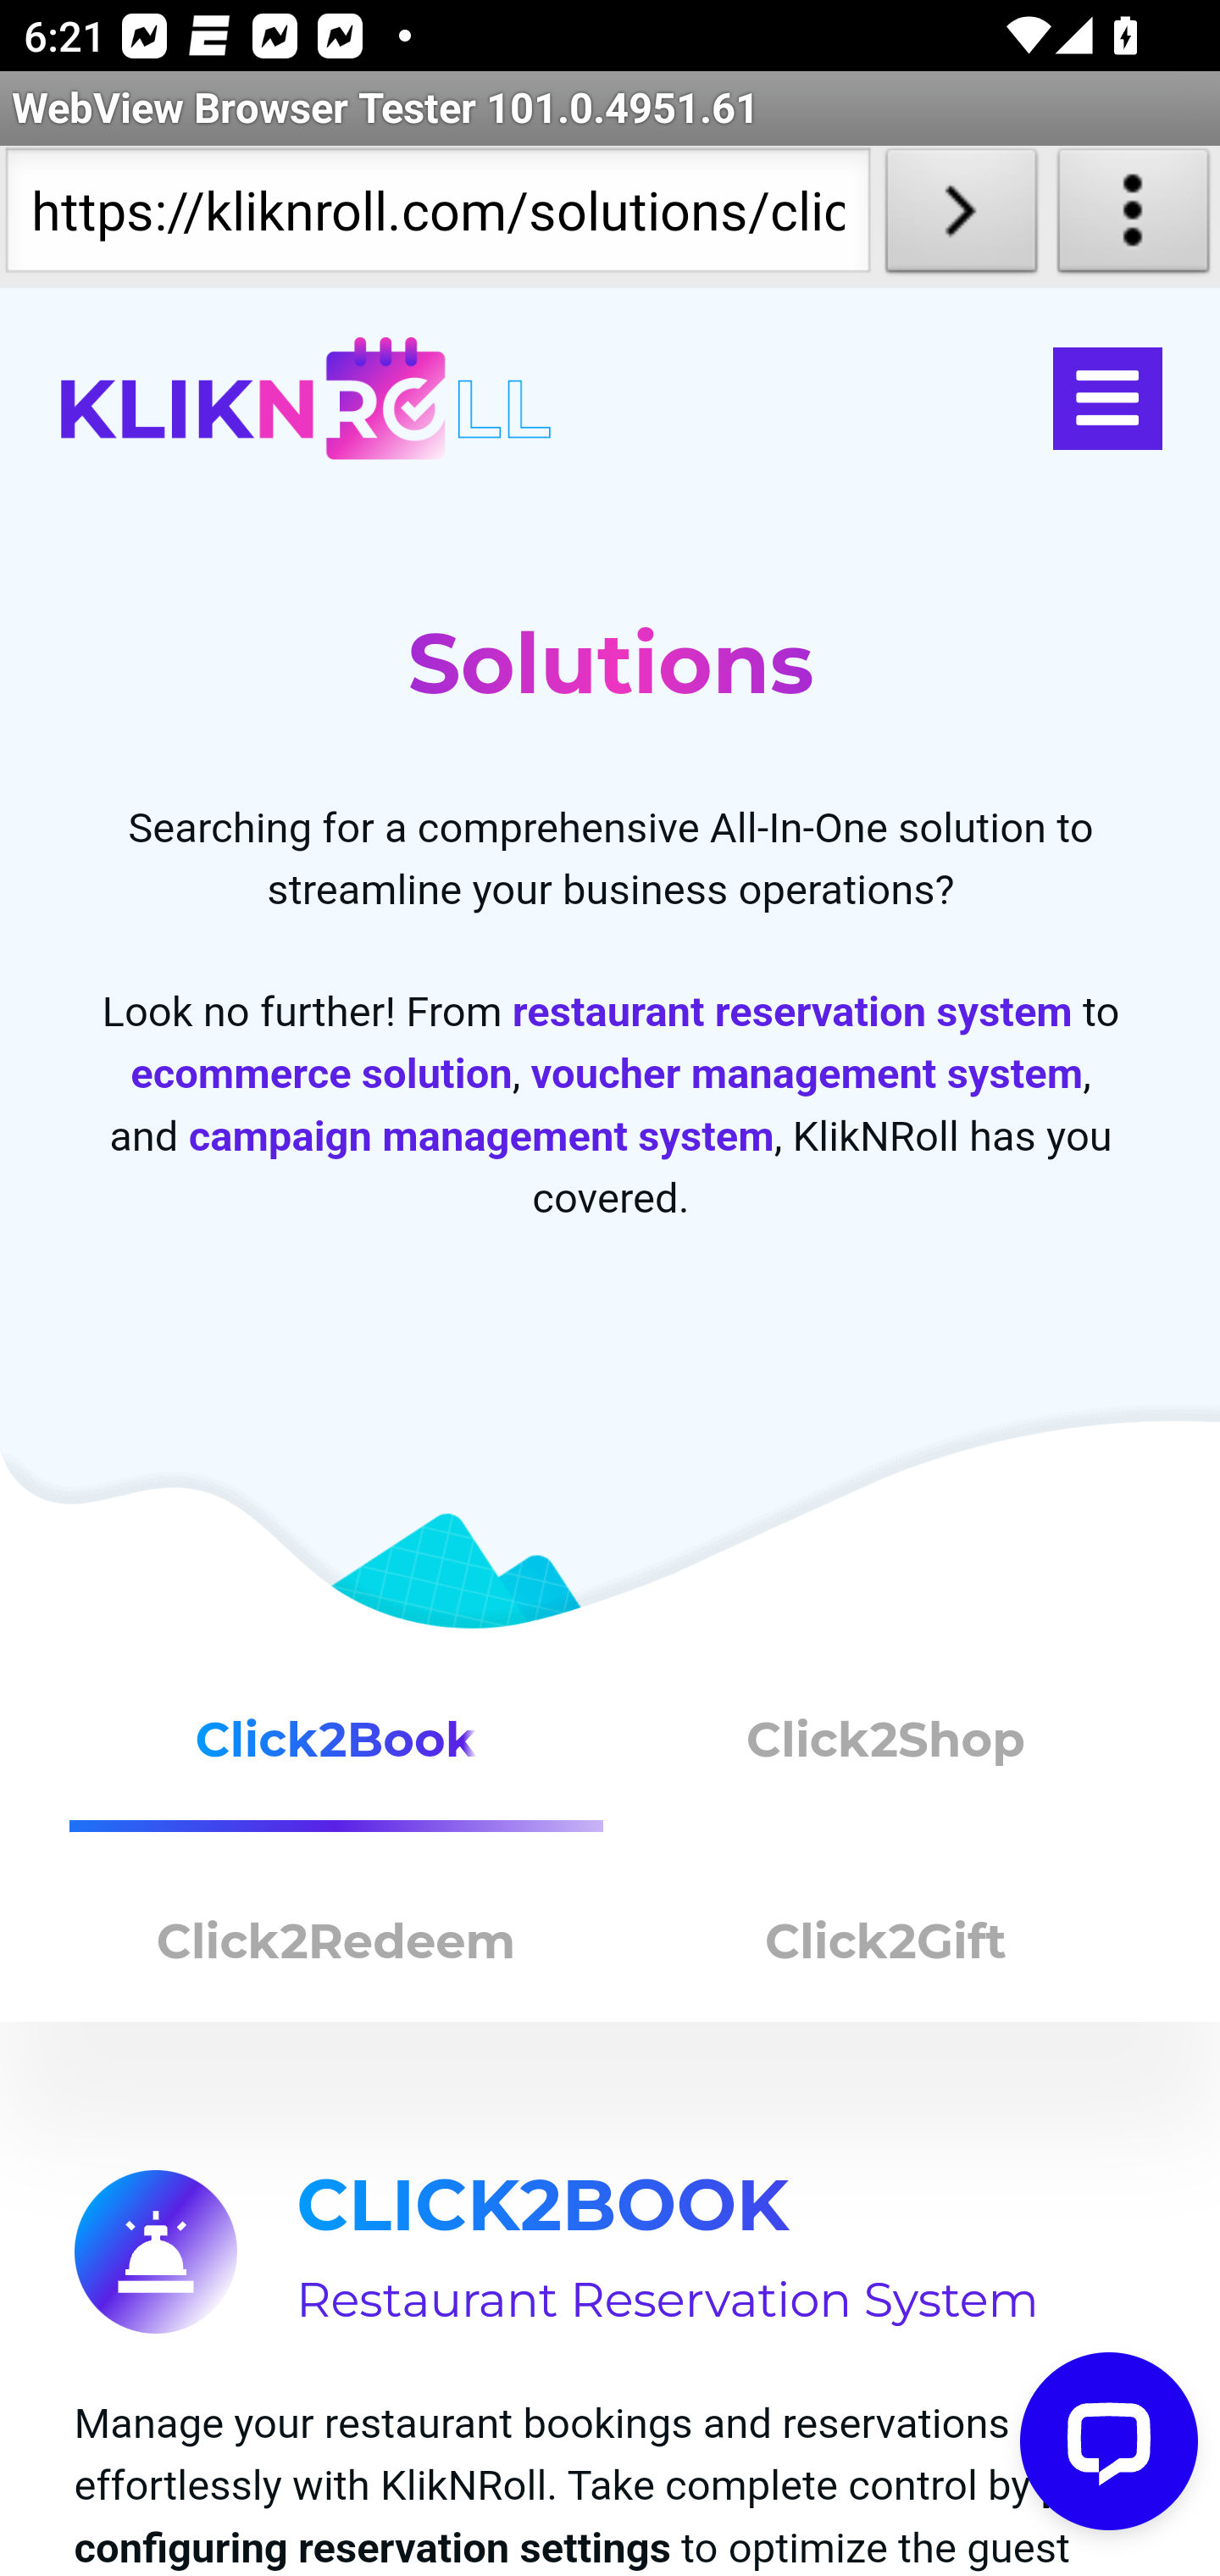  What do you see at coordinates (1106, 399) in the screenshot?
I see `` at bounding box center [1106, 399].